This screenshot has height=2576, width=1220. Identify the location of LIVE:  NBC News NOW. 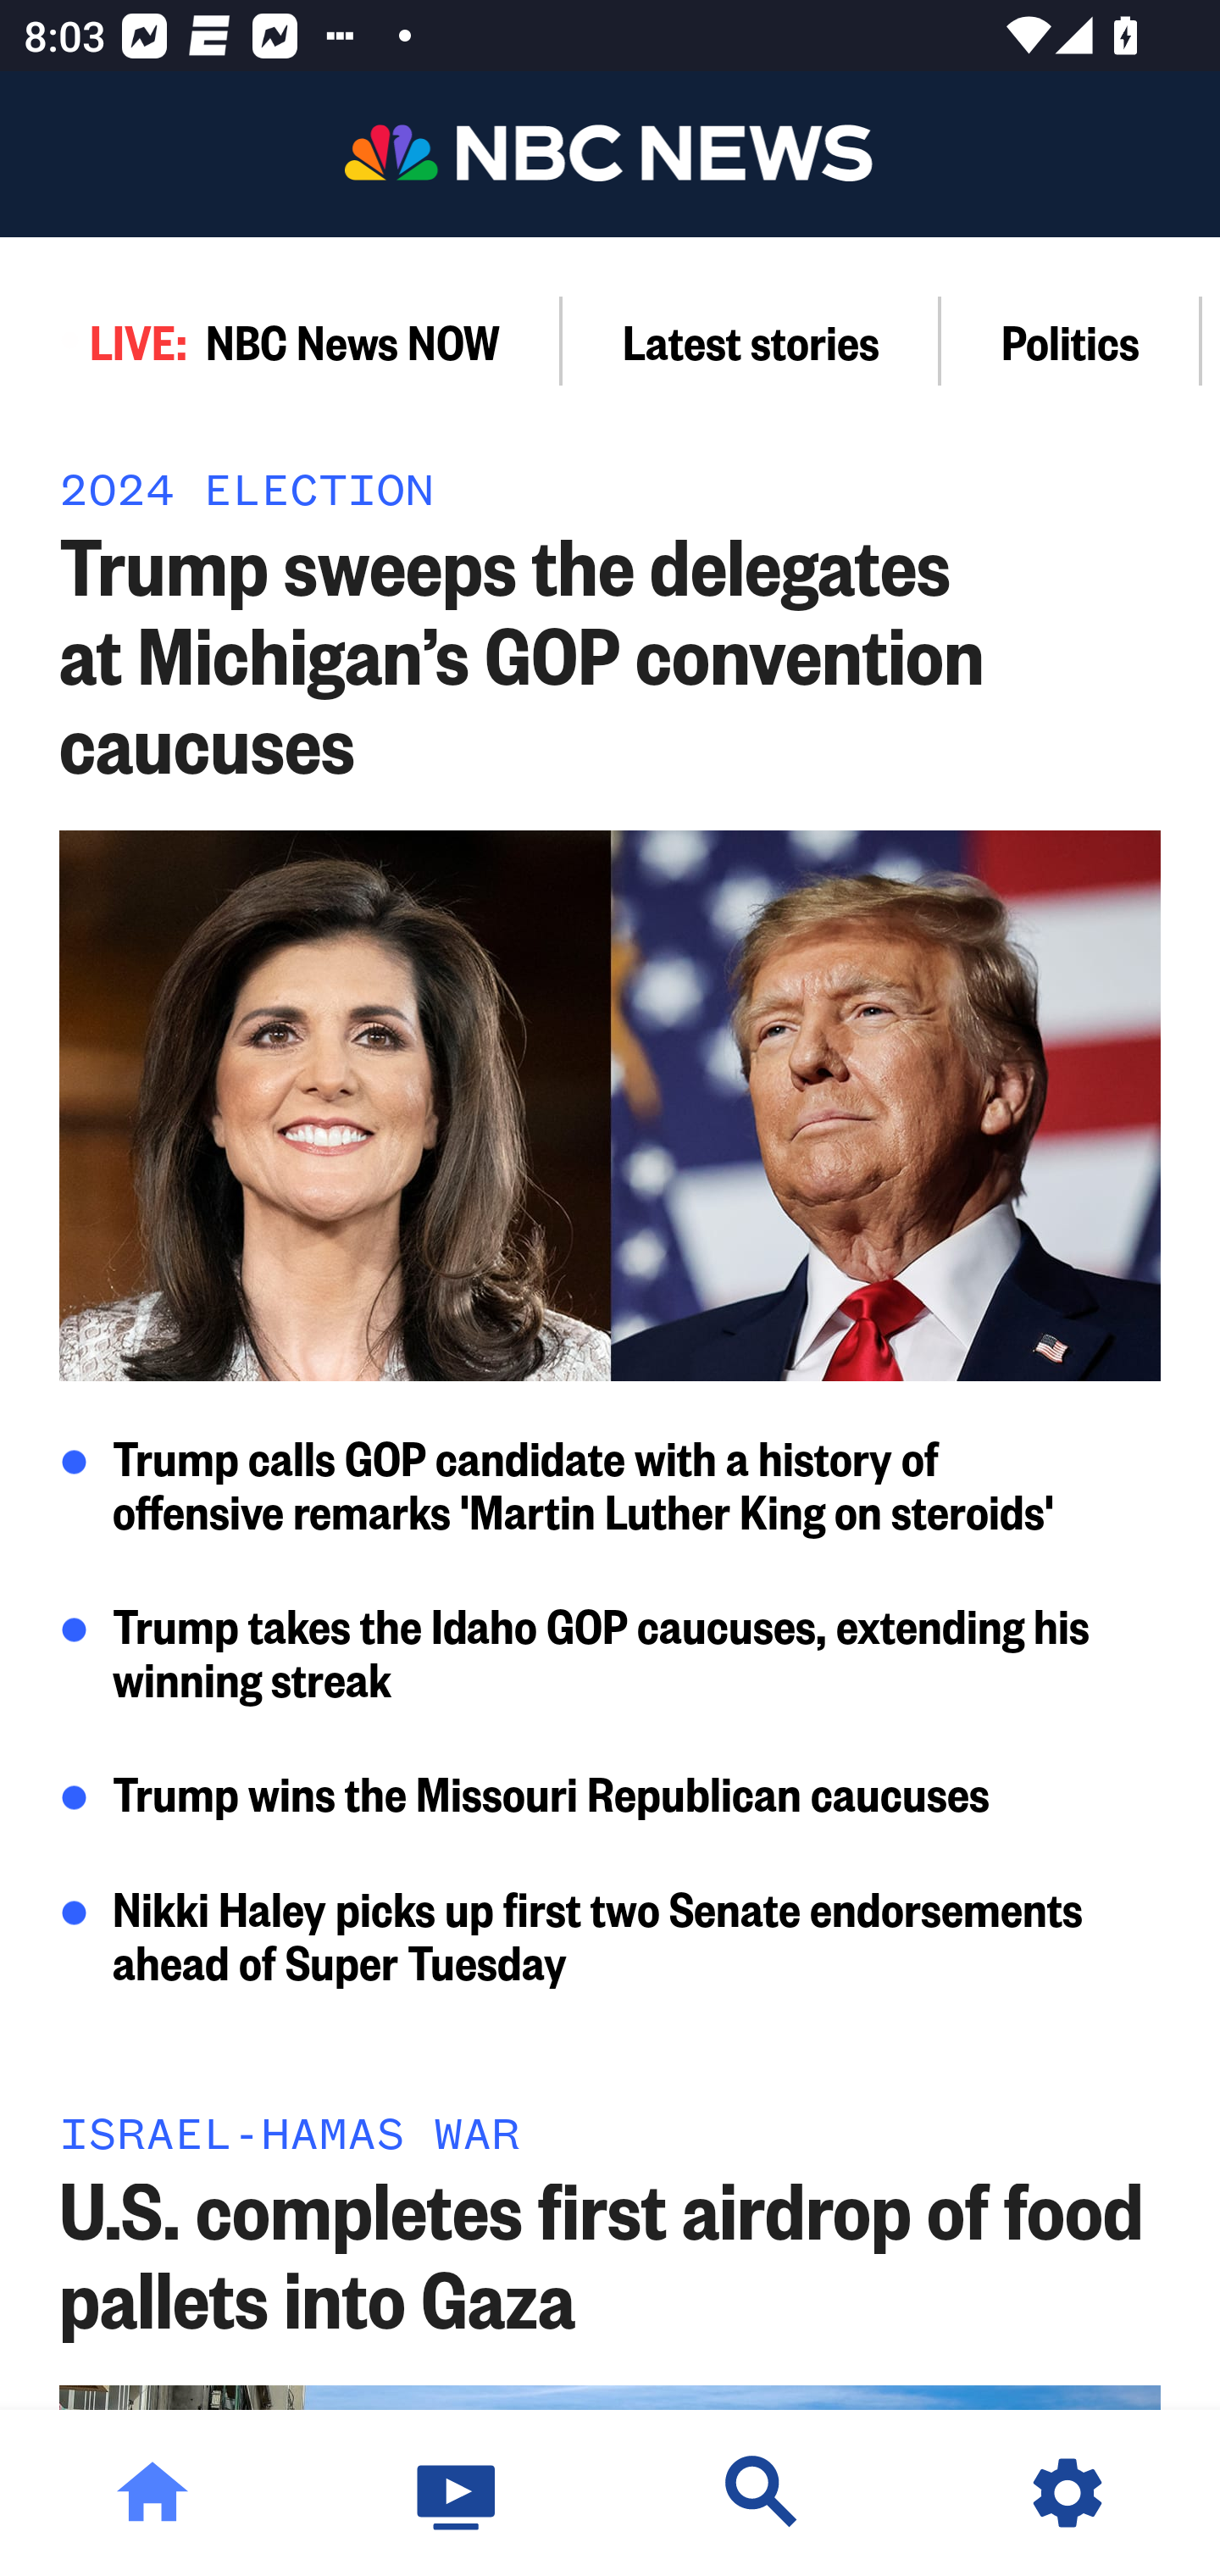
(281, 341).